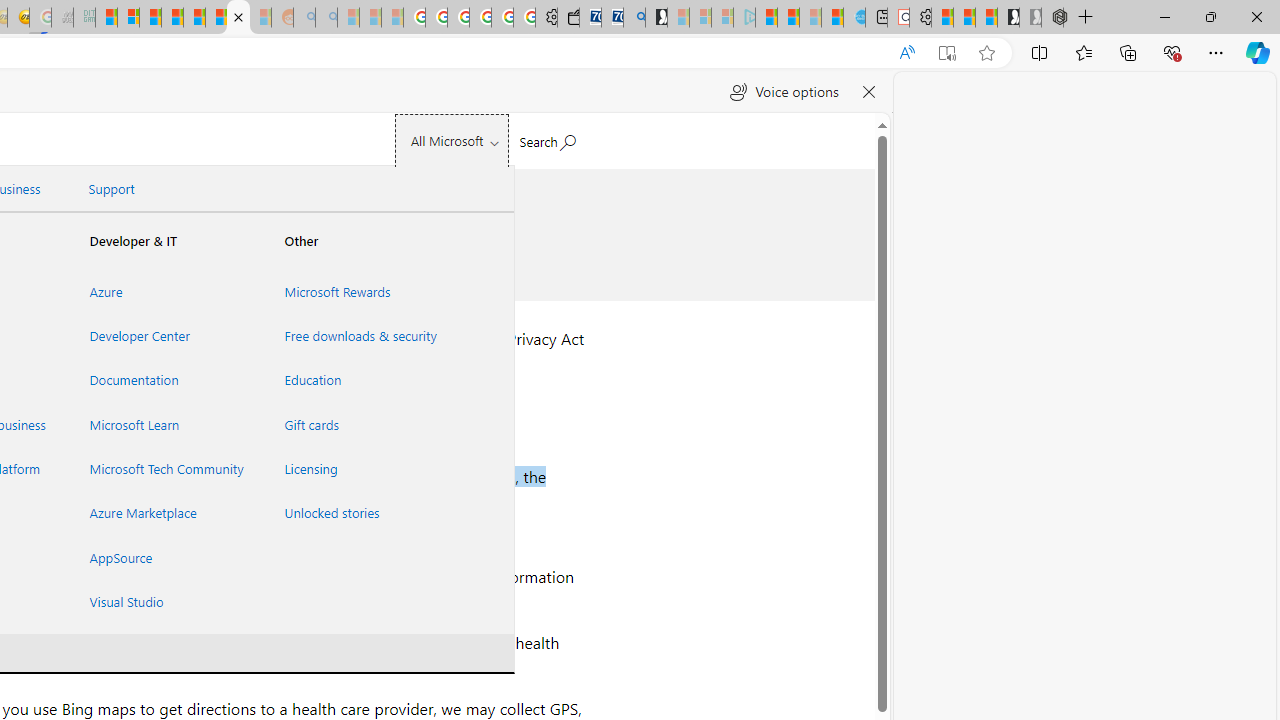 This screenshot has width=1280, height=720. What do you see at coordinates (163, 557) in the screenshot?
I see `AppSource` at bounding box center [163, 557].